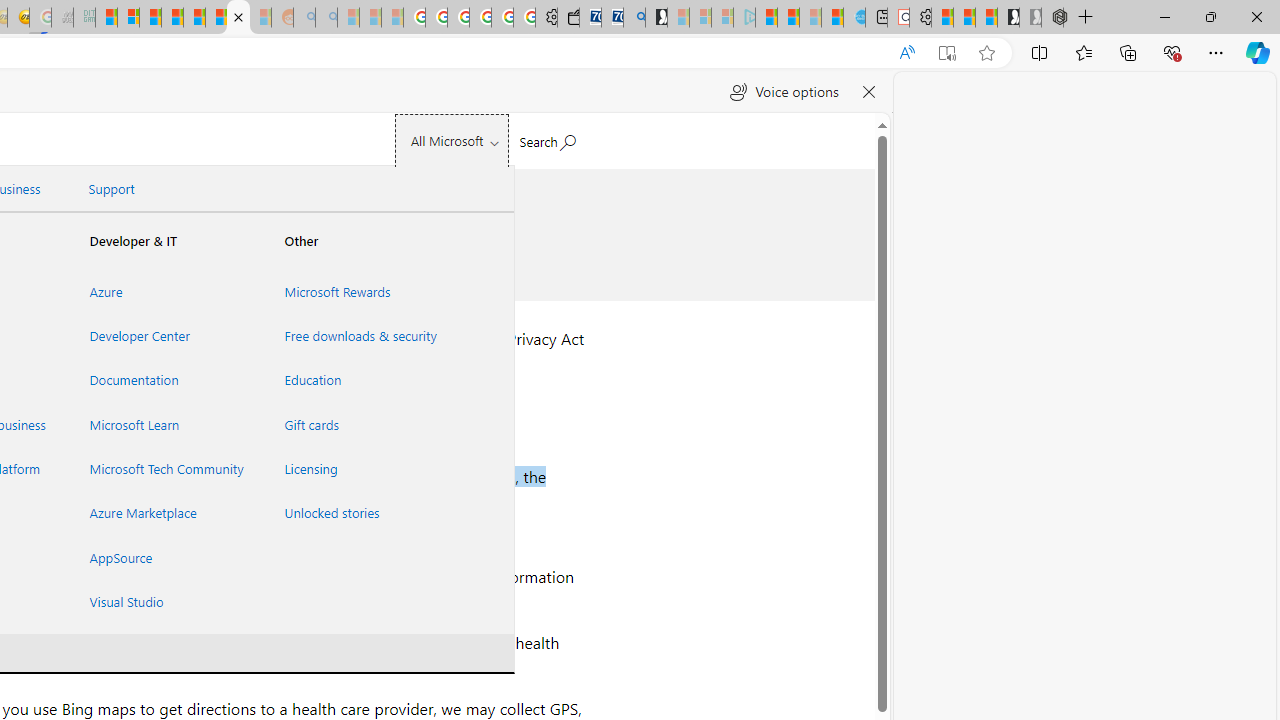 This screenshot has width=1280, height=720. What do you see at coordinates (163, 557) in the screenshot?
I see `AppSource` at bounding box center [163, 557].